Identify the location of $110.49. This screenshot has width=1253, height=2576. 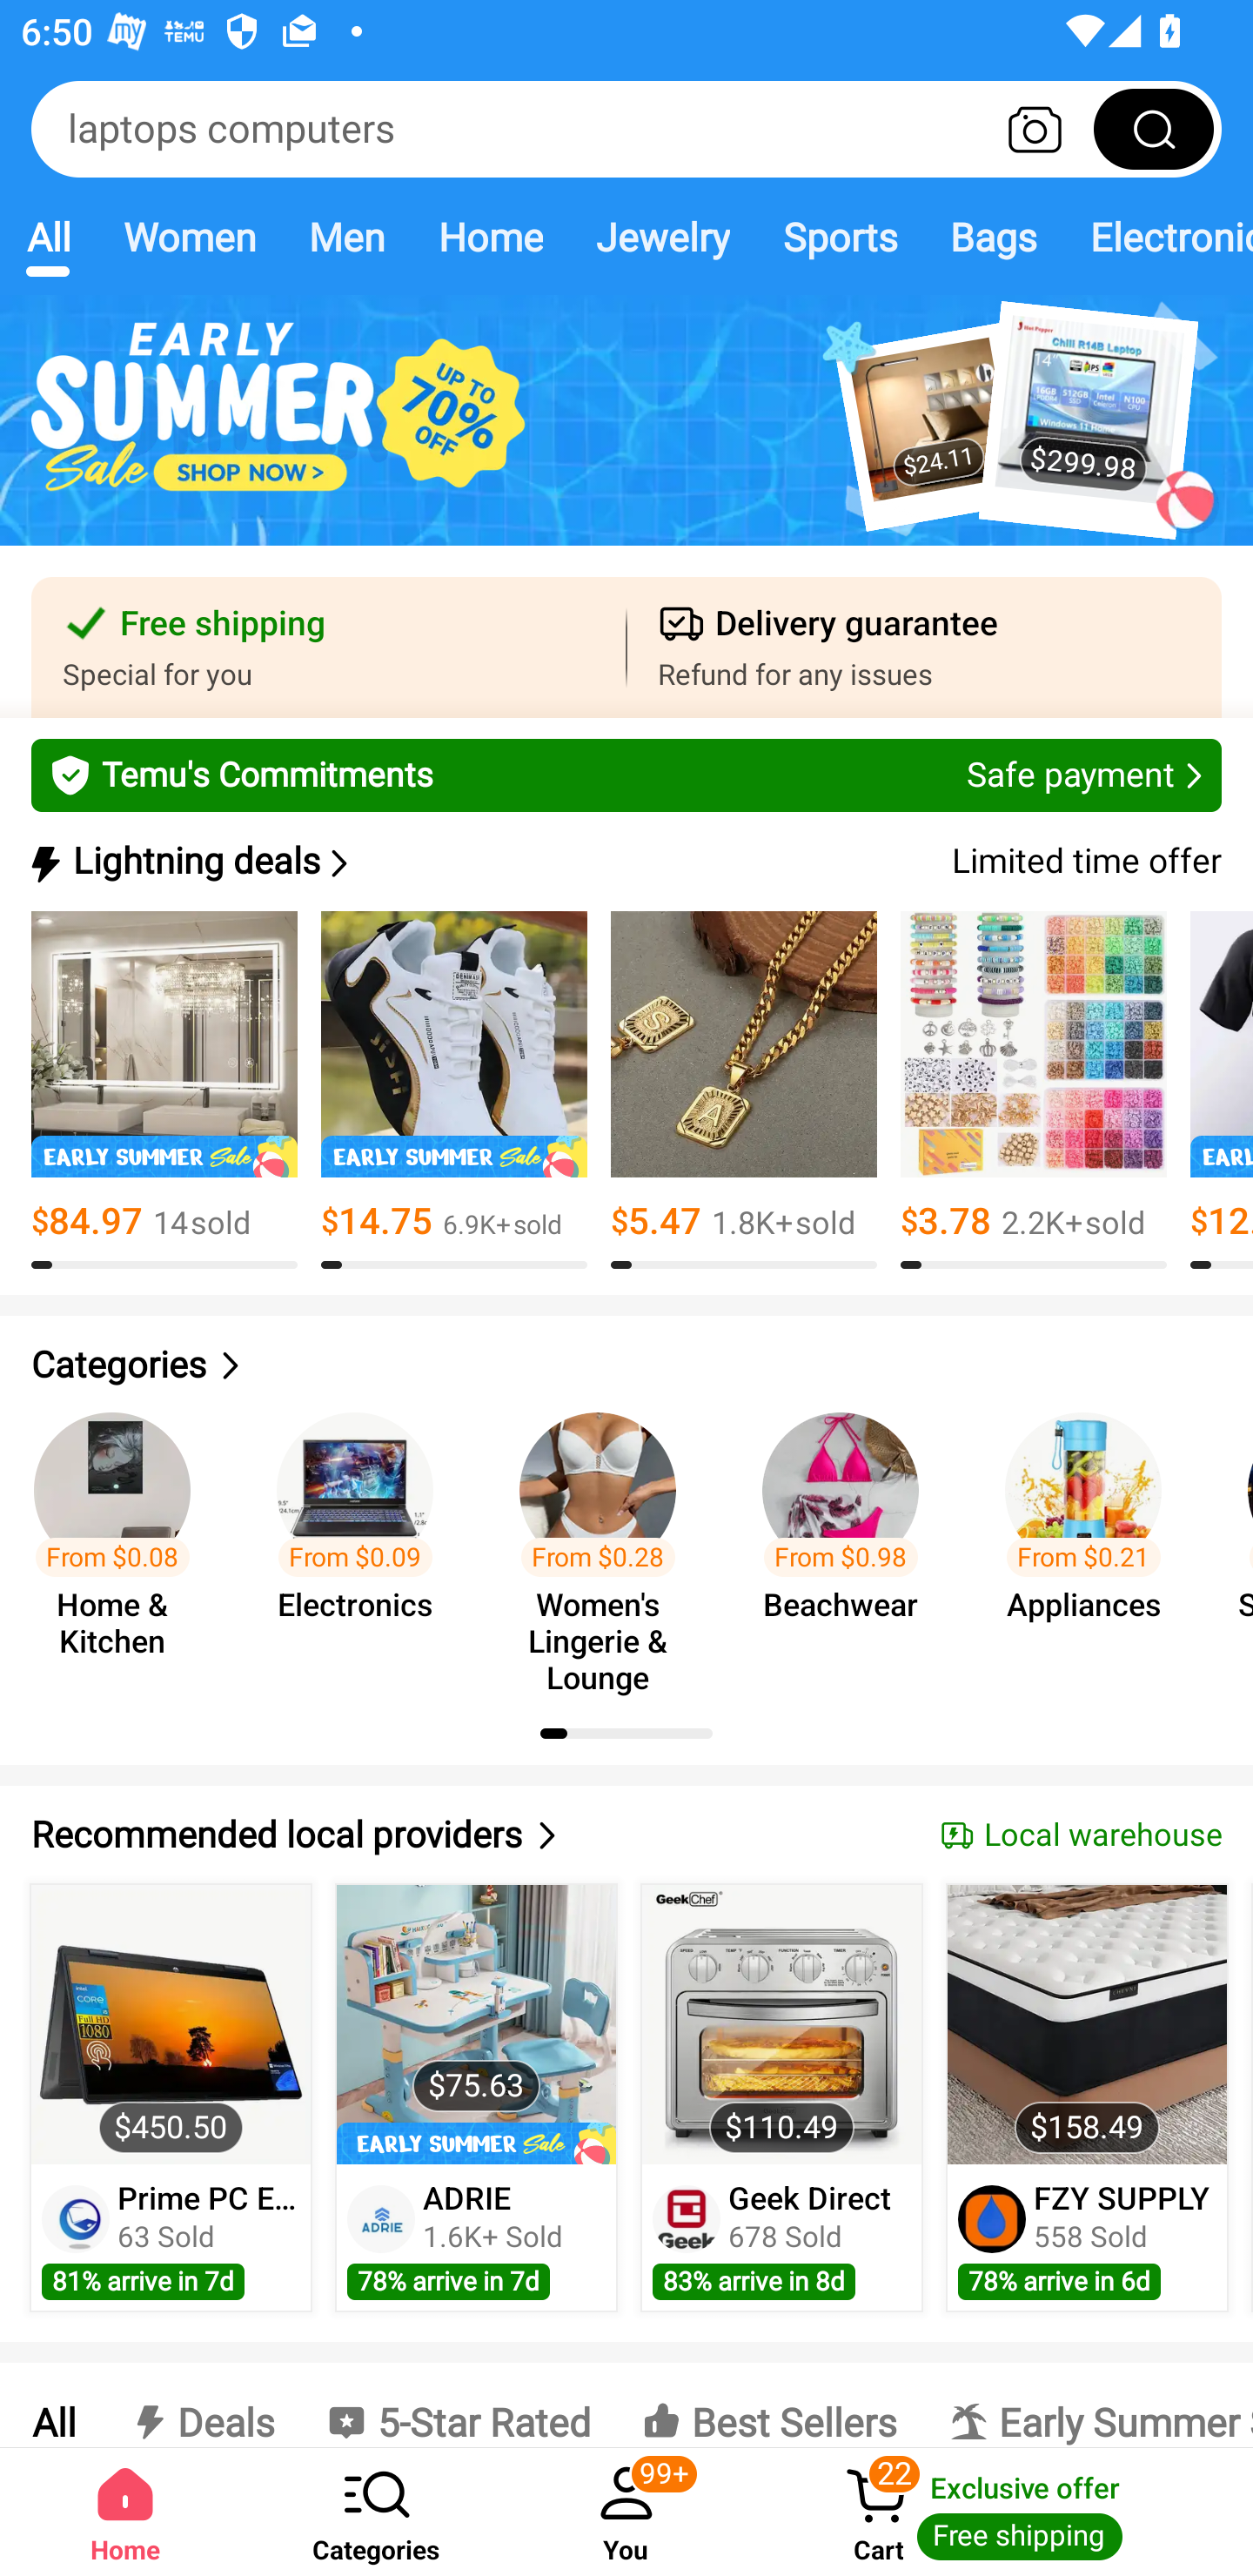
(781, 2024).